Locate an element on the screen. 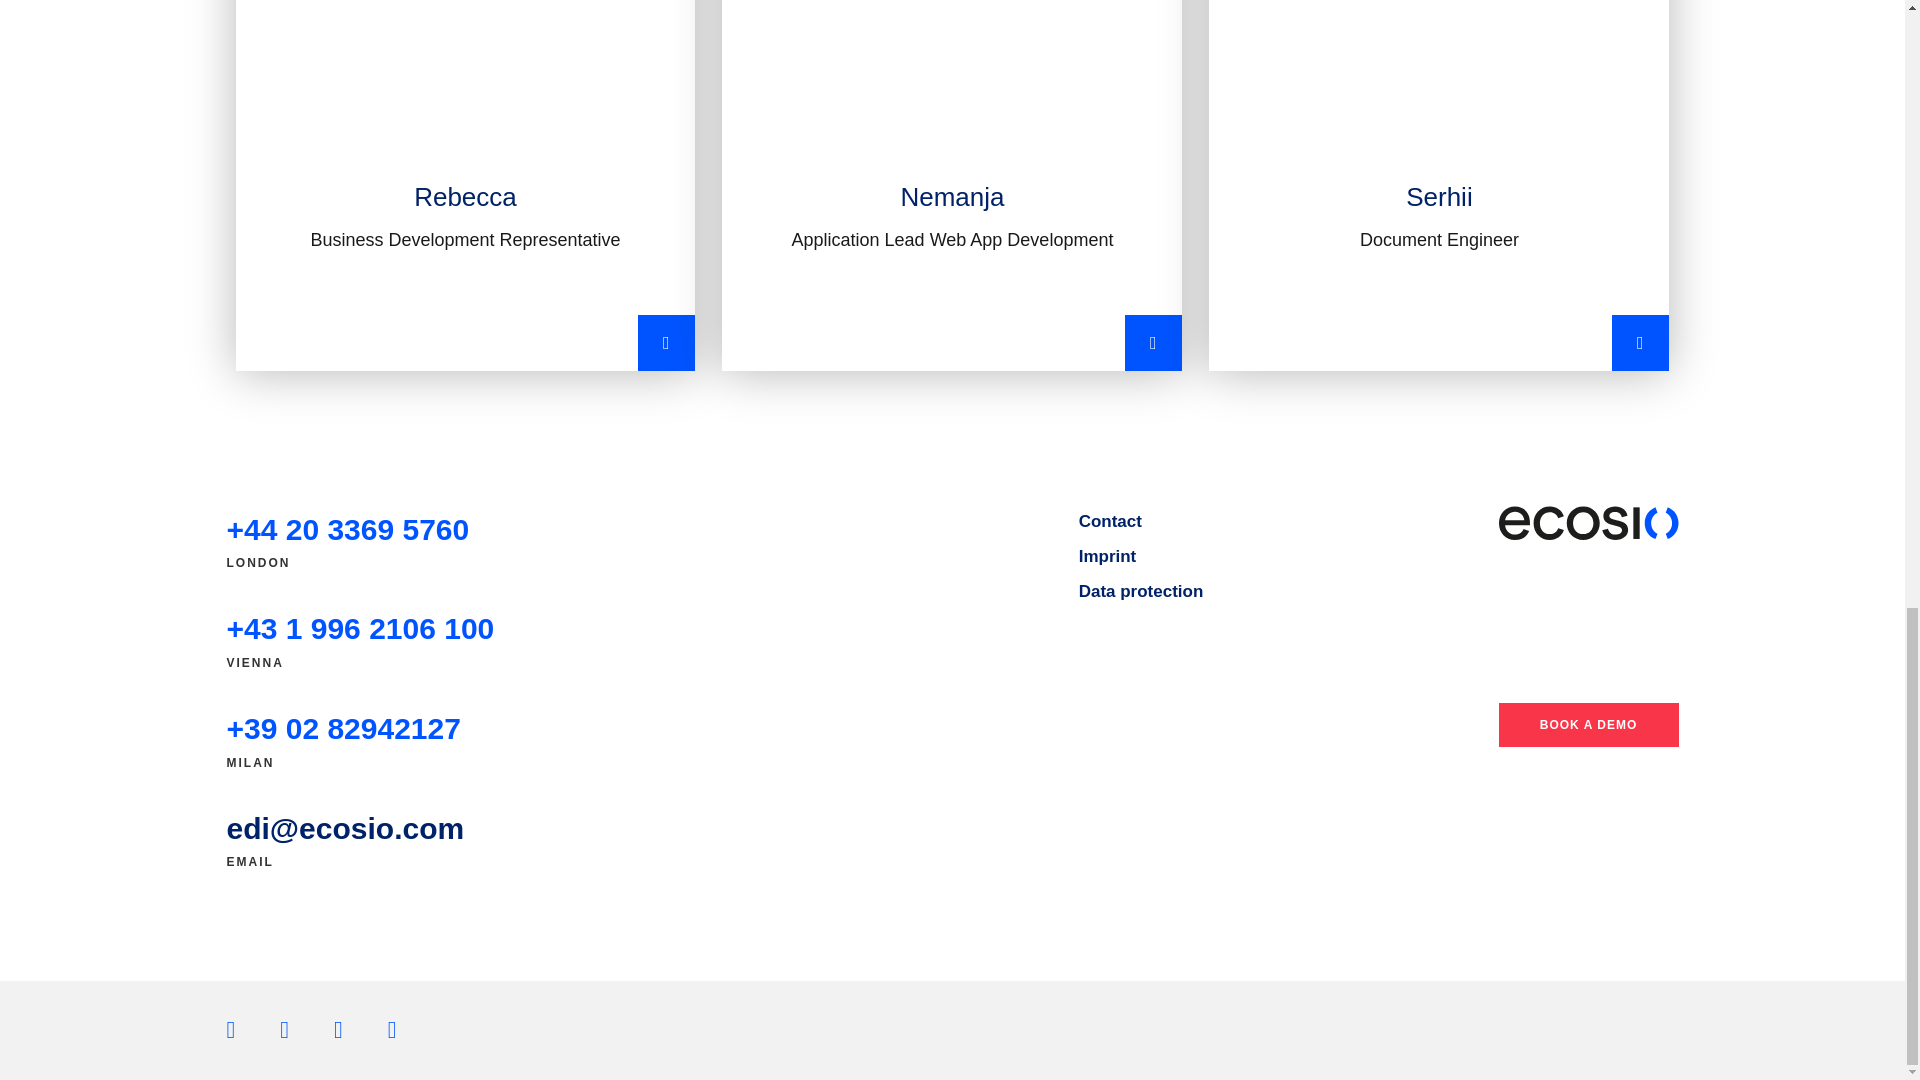 This screenshot has height=1080, width=1920. to the home page is located at coordinates (1588, 523).